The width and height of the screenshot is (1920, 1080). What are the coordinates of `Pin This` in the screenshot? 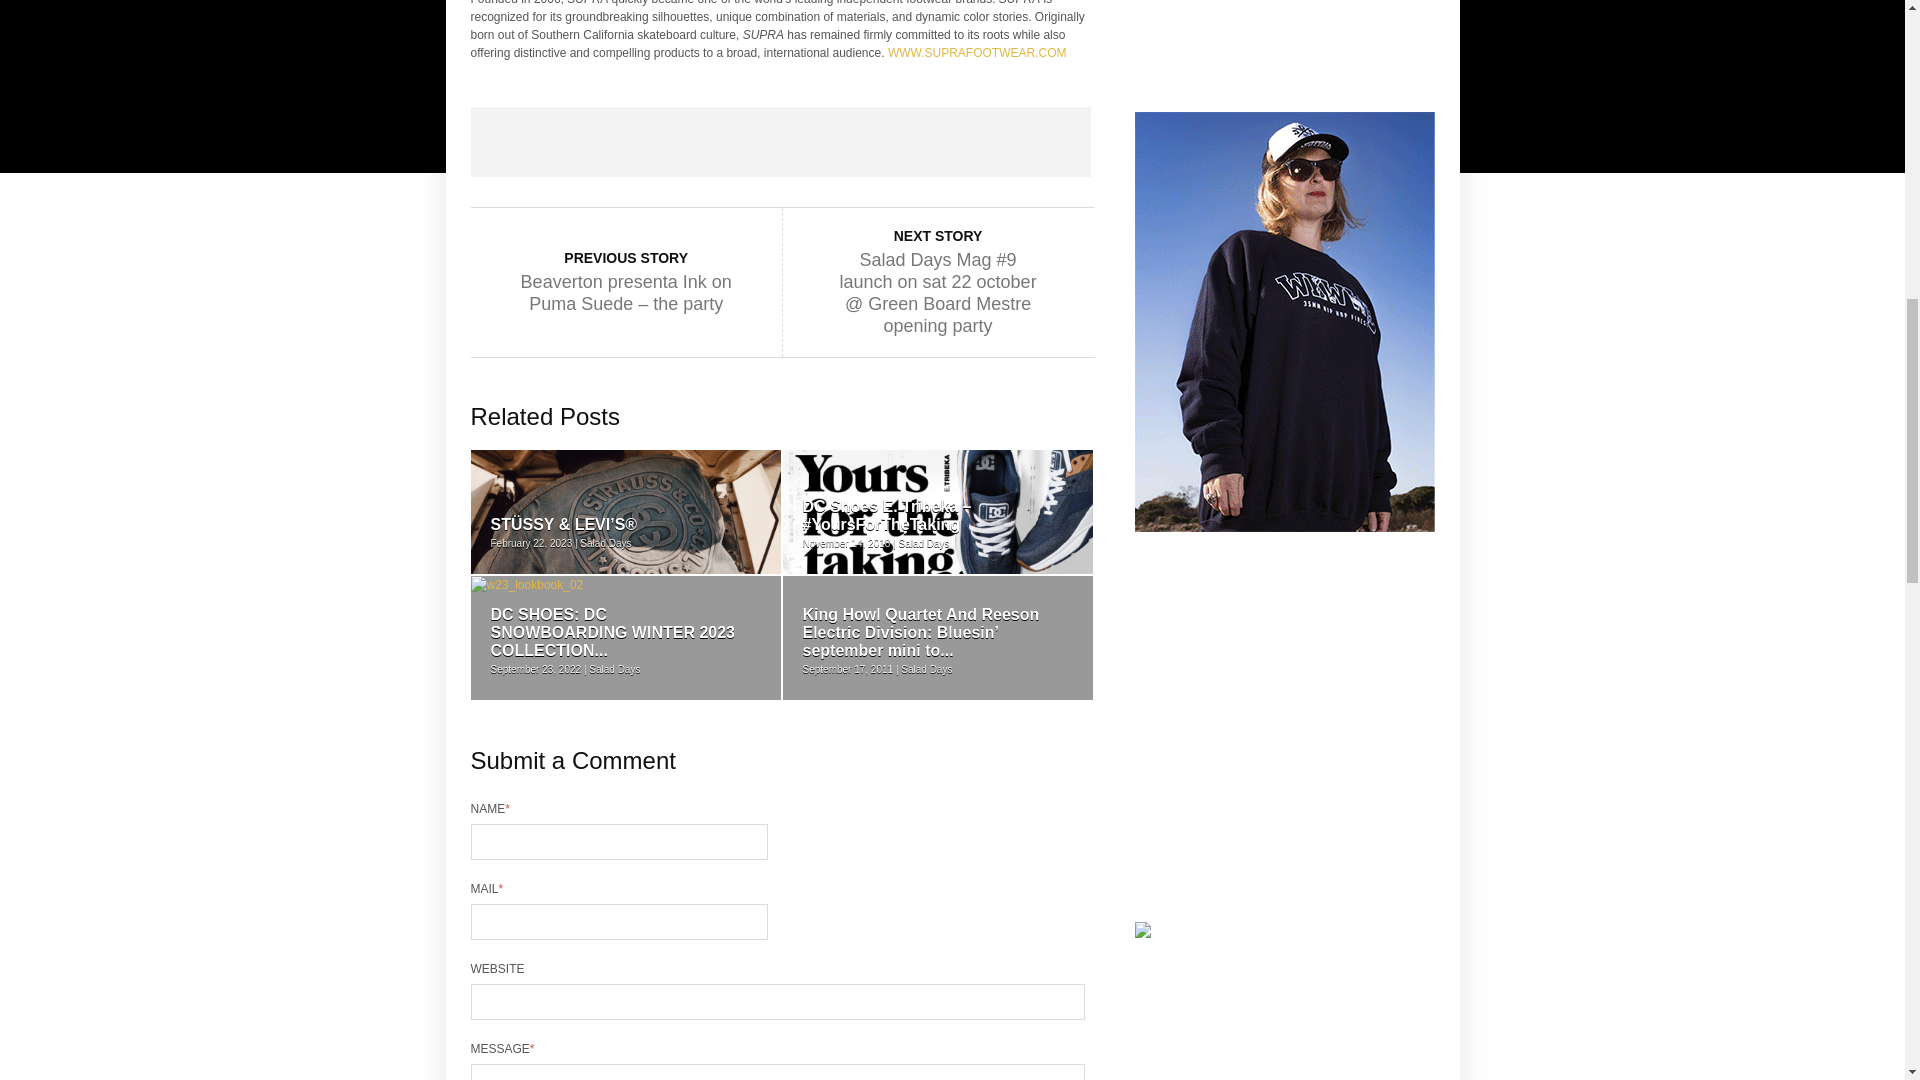 It's located at (904, 142).